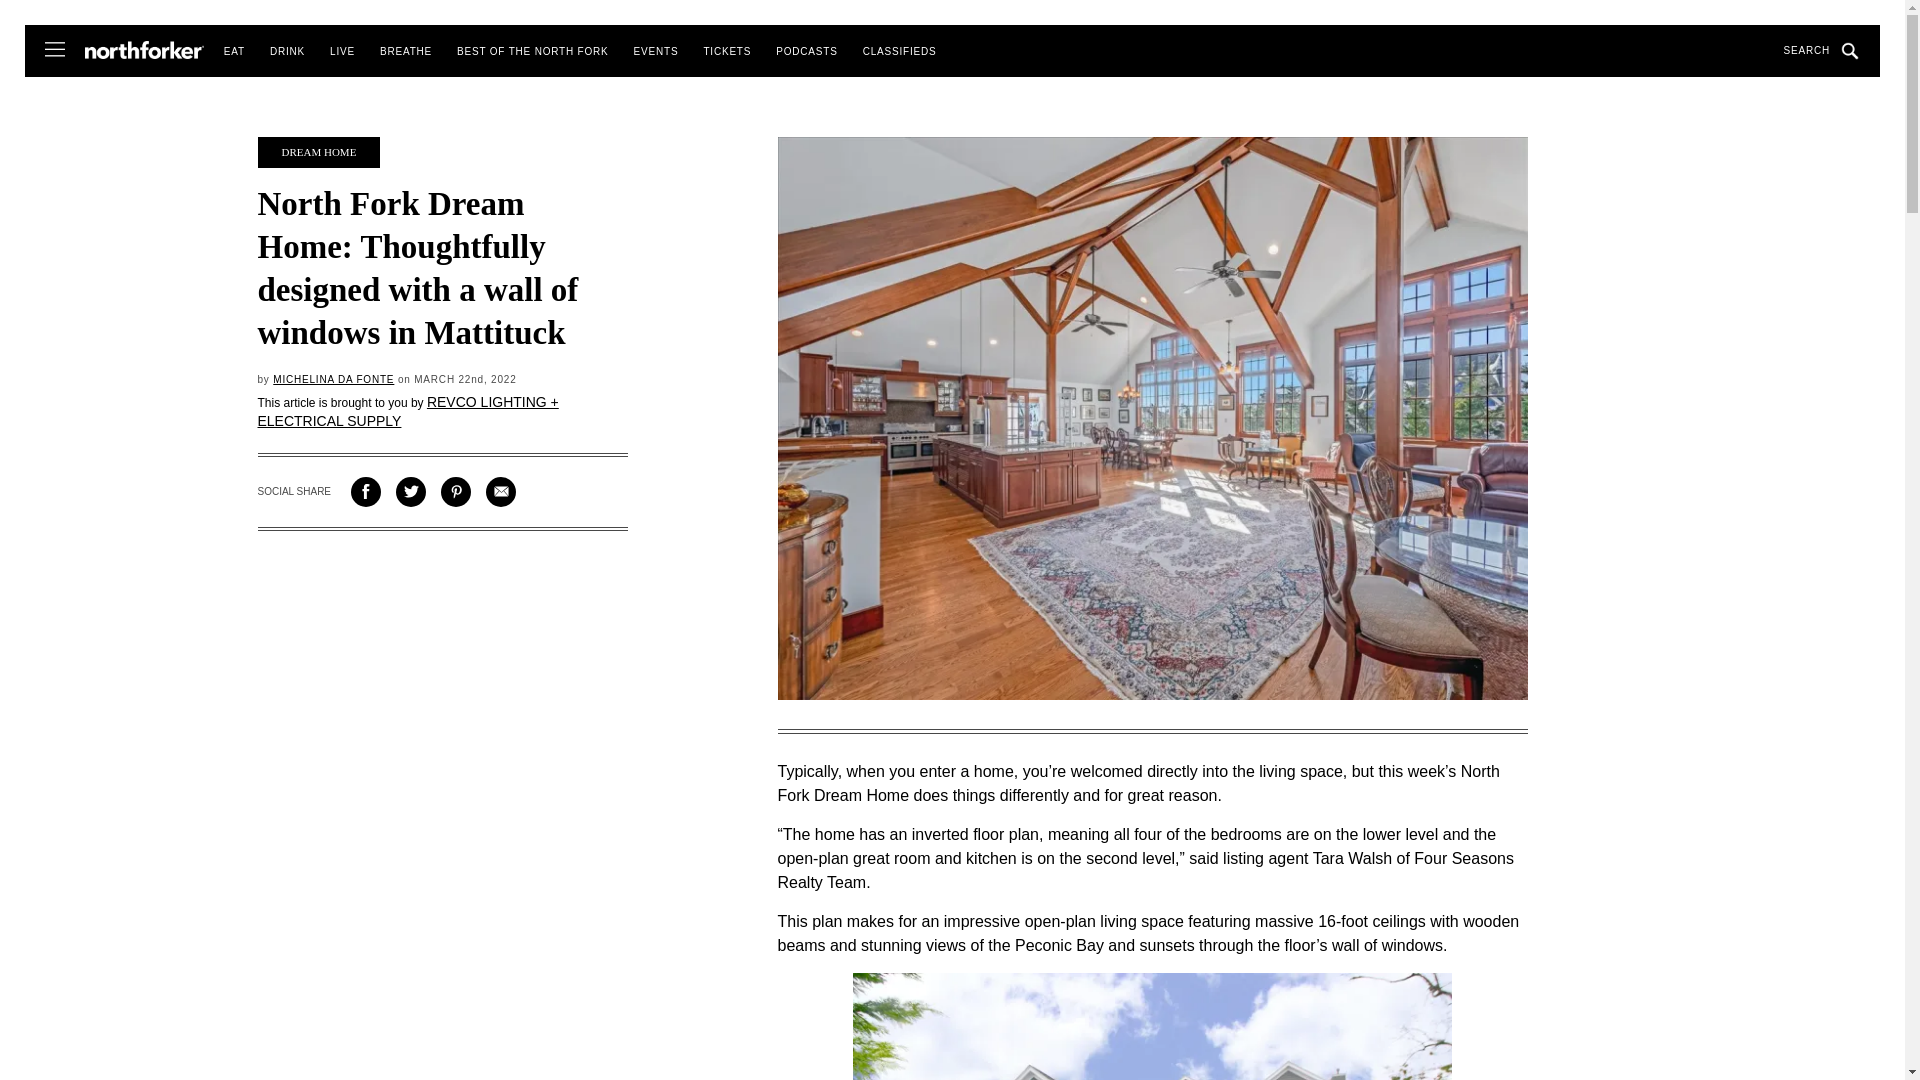  Describe the element at coordinates (806, 52) in the screenshot. I see `PODCASTS` at that location.